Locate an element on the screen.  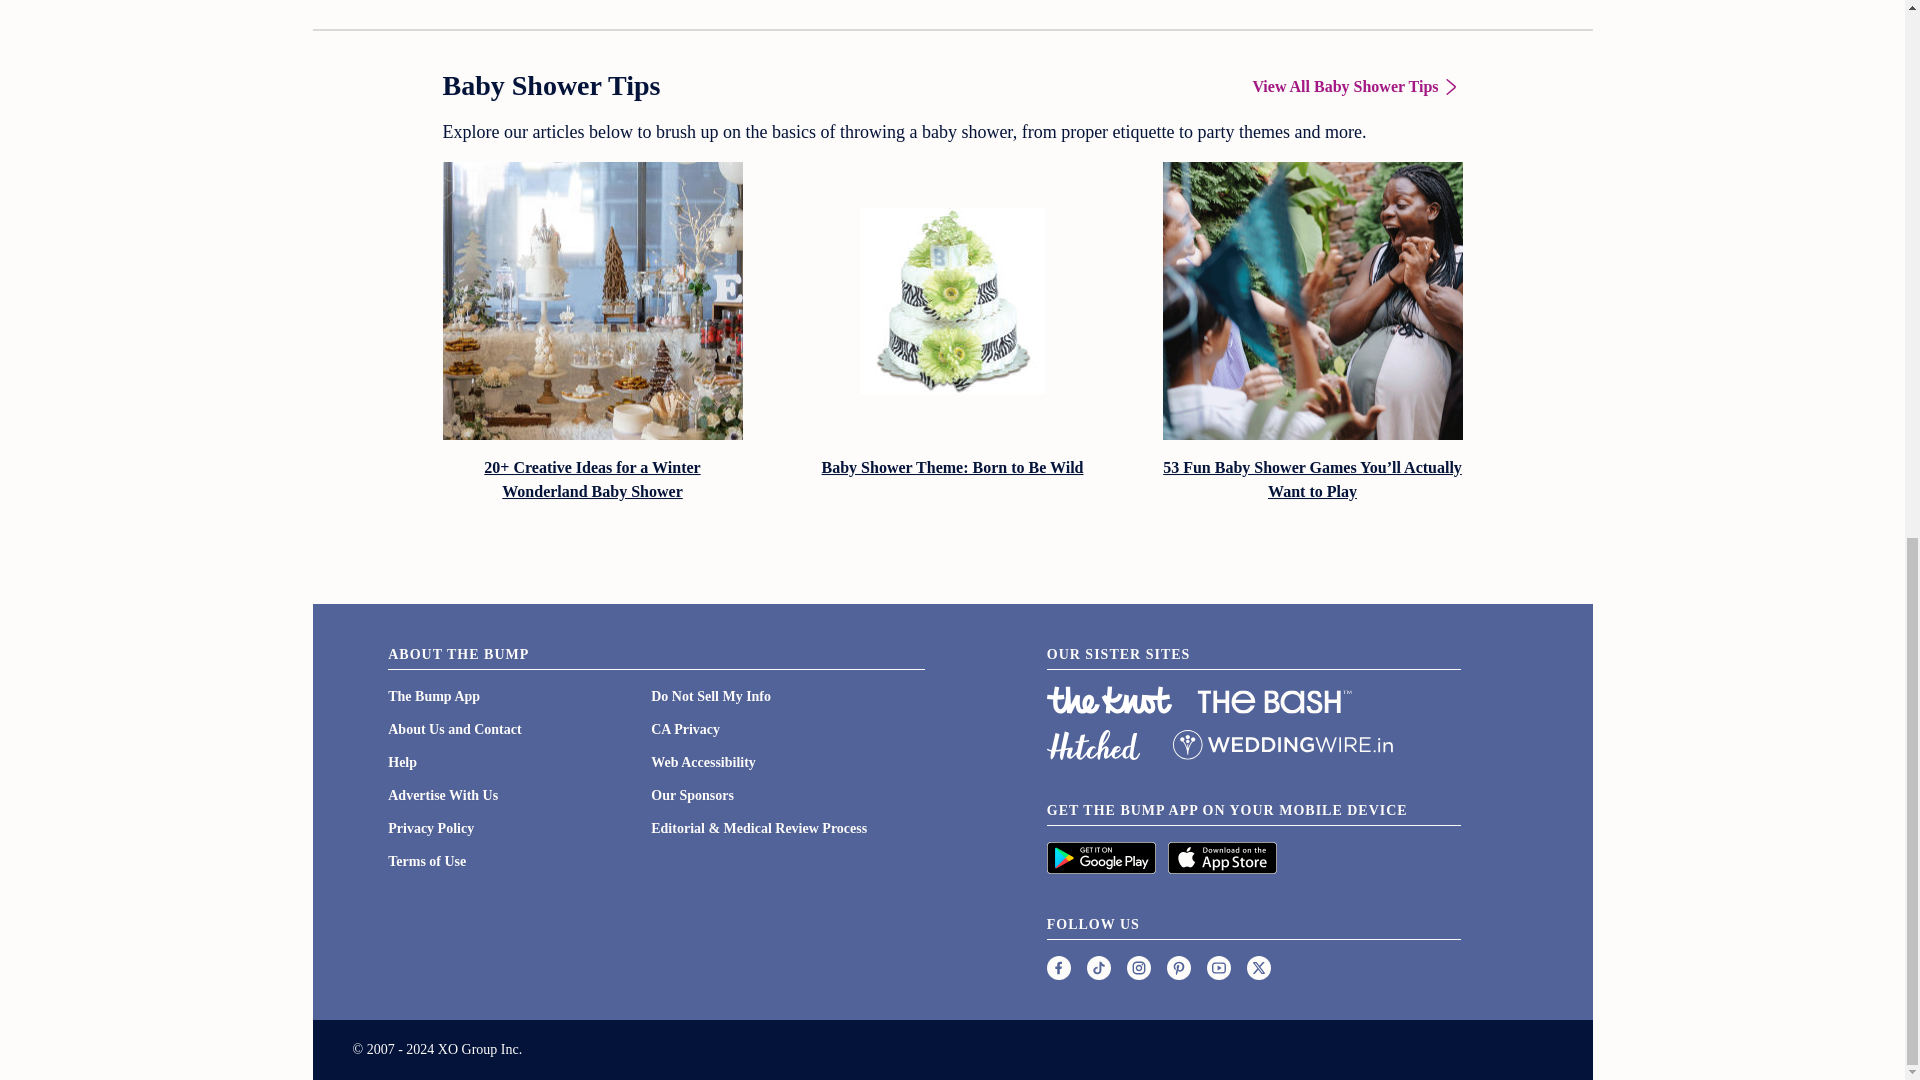
Terms of Use is located at coordinates (426, 862).